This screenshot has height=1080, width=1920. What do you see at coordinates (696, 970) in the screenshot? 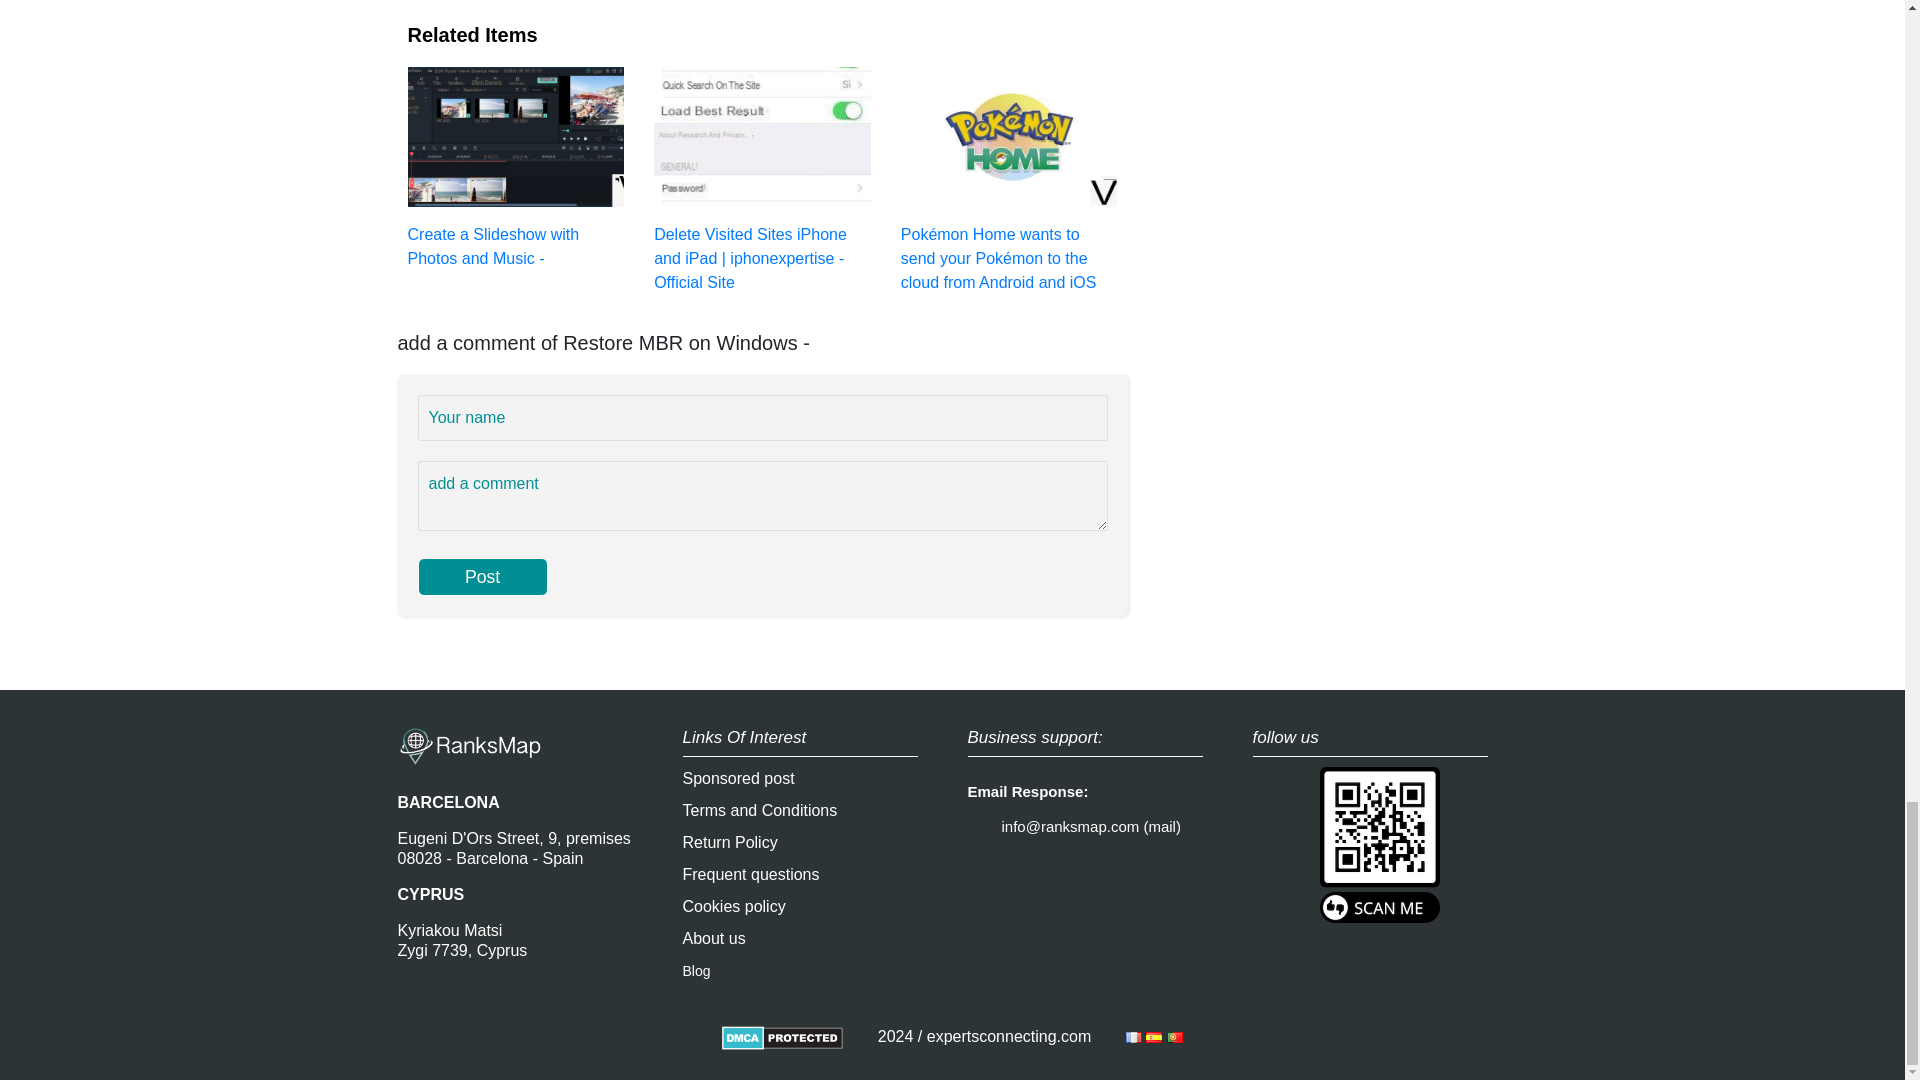
I see `Blog` at bounding box center [696, 970].